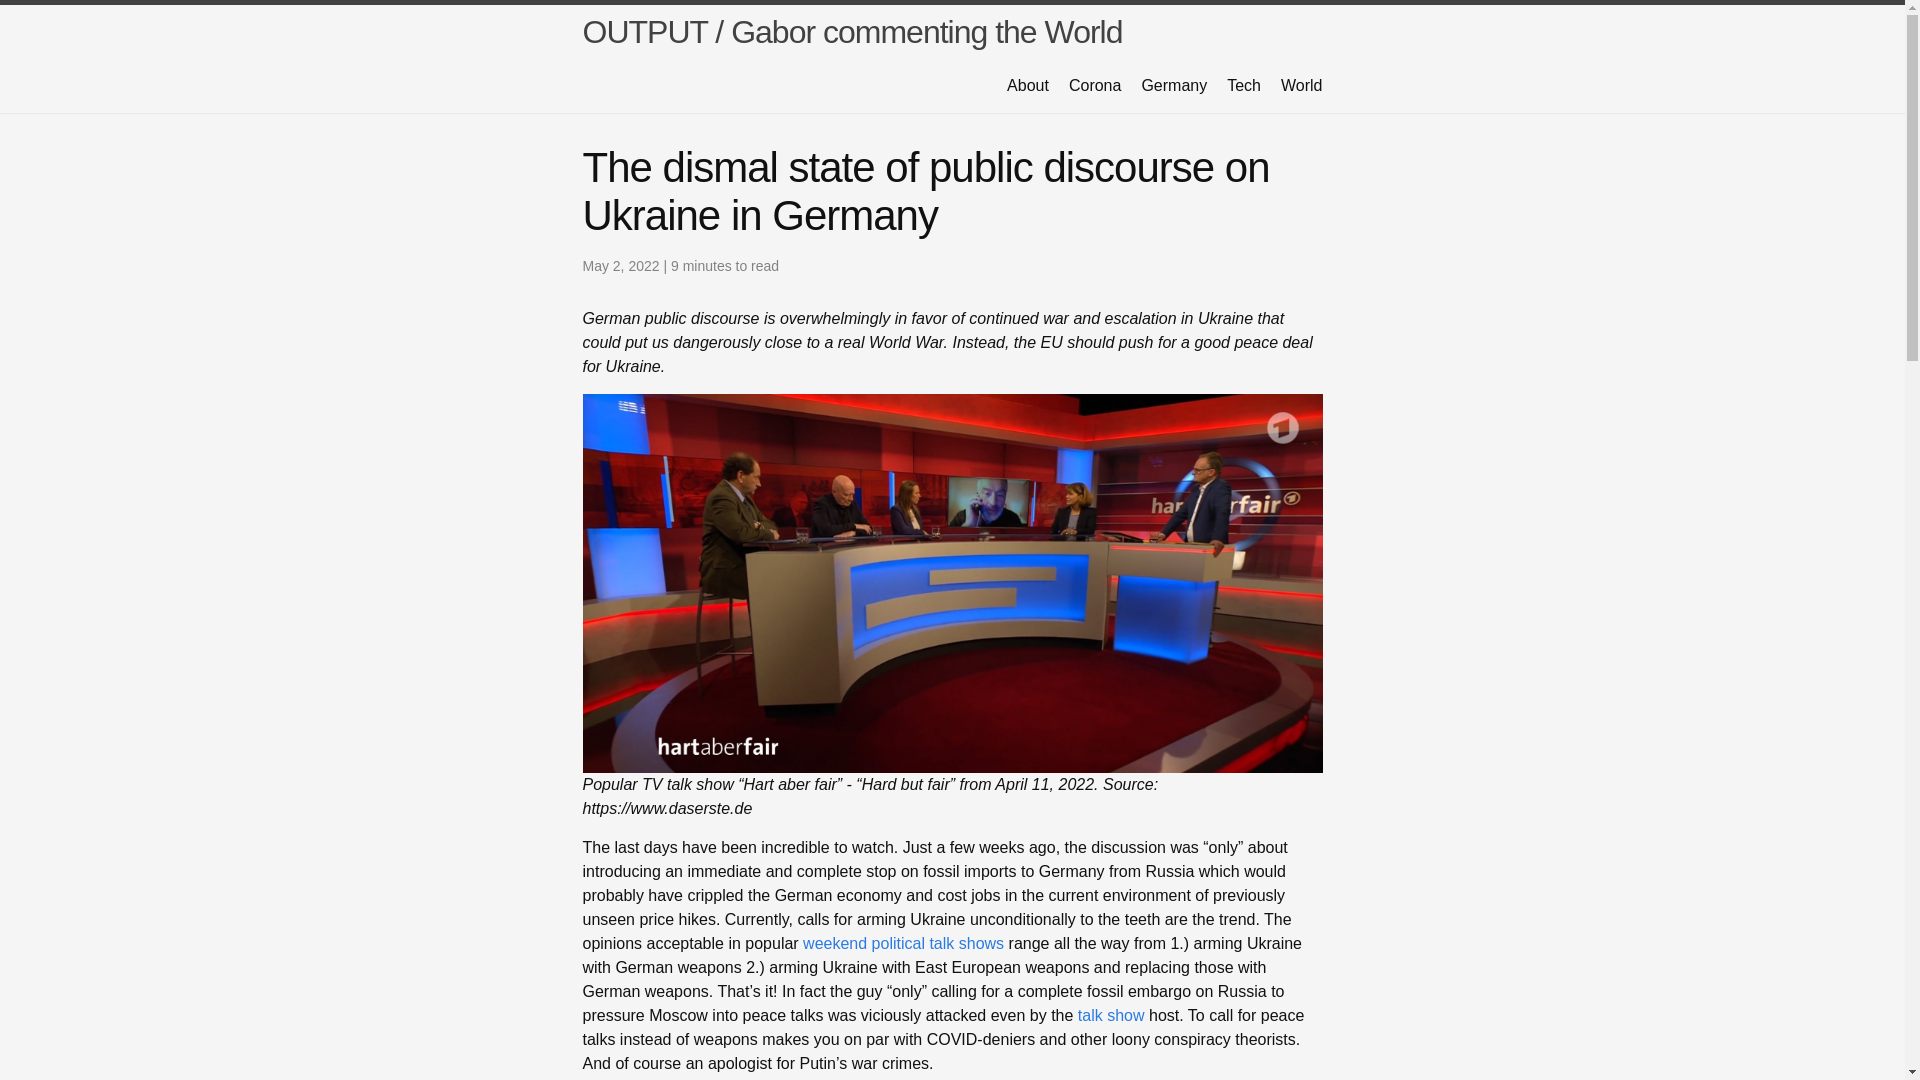 The image size is (1920, 1080). I want to click on talk show, so click(1110, 1014).